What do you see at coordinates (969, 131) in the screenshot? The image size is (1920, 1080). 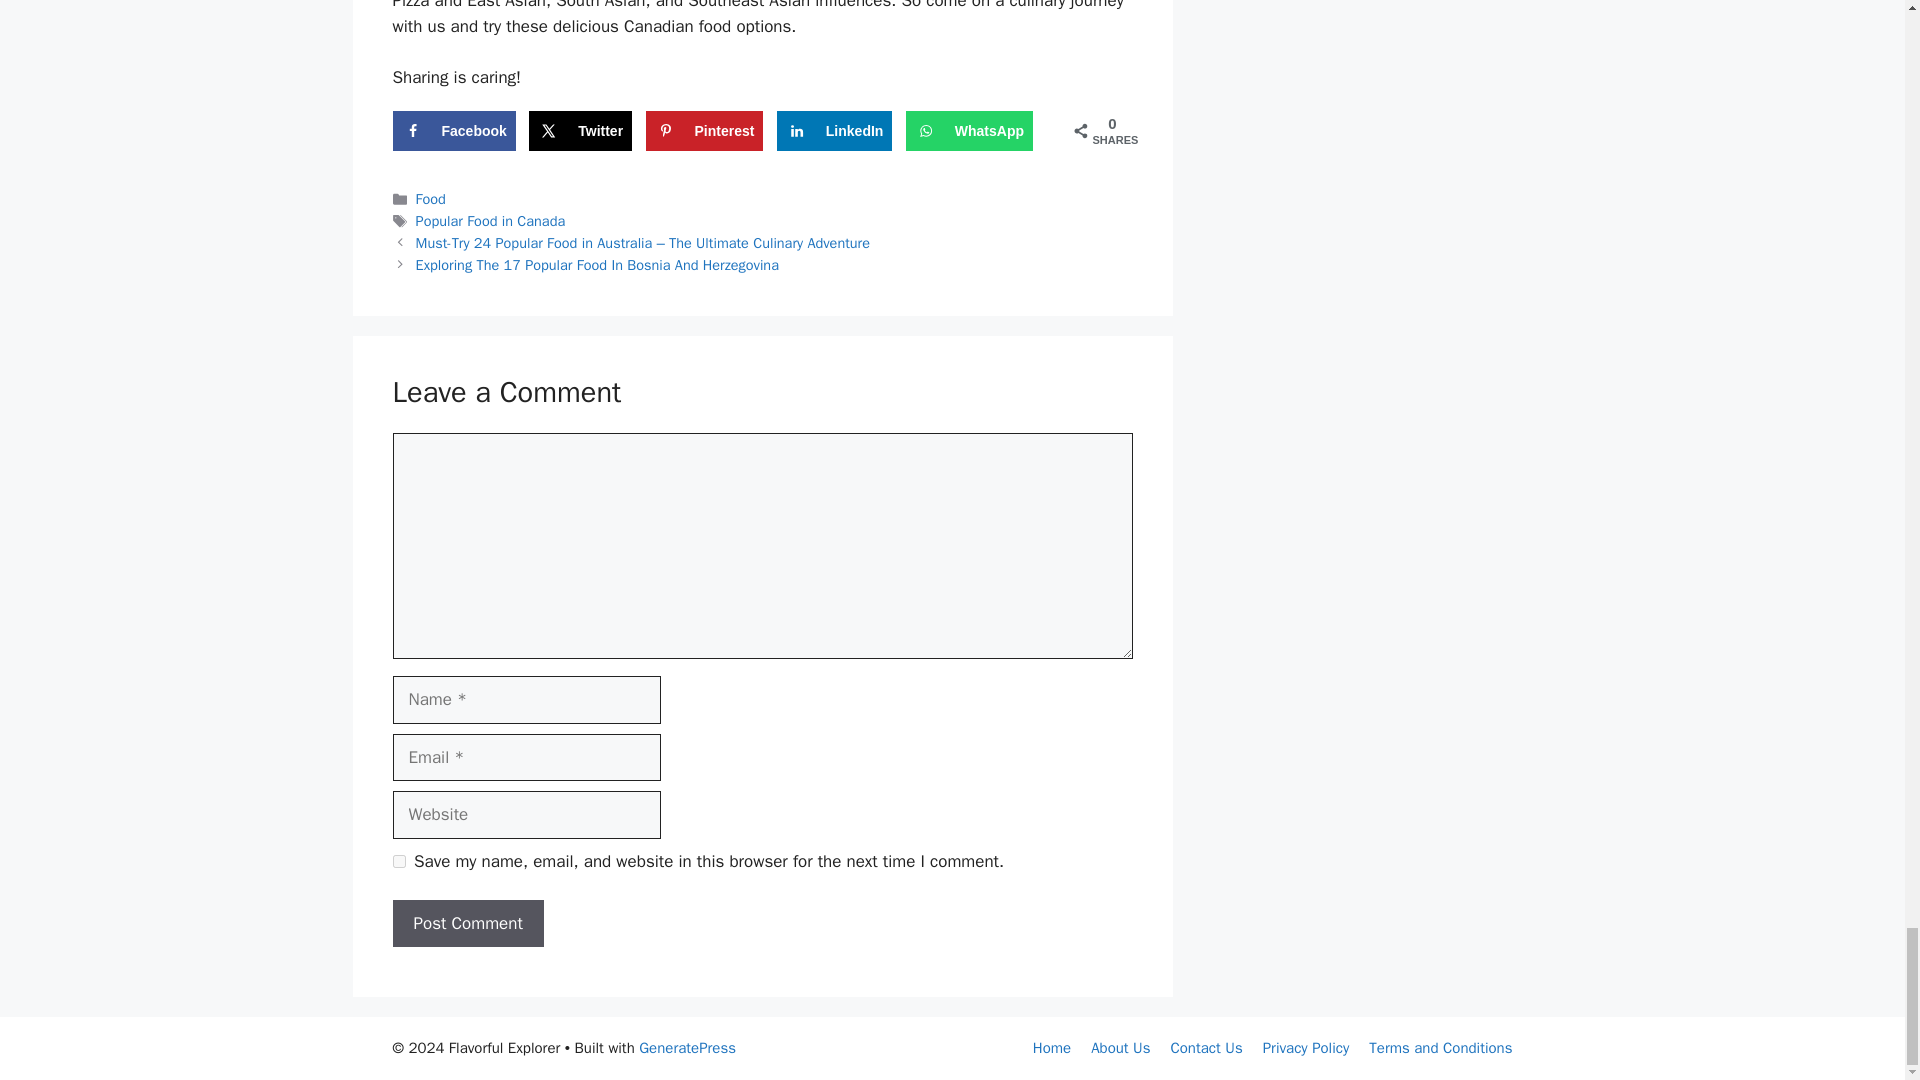 I see `Share on WhatsApp` at bounding box center [969, 131].